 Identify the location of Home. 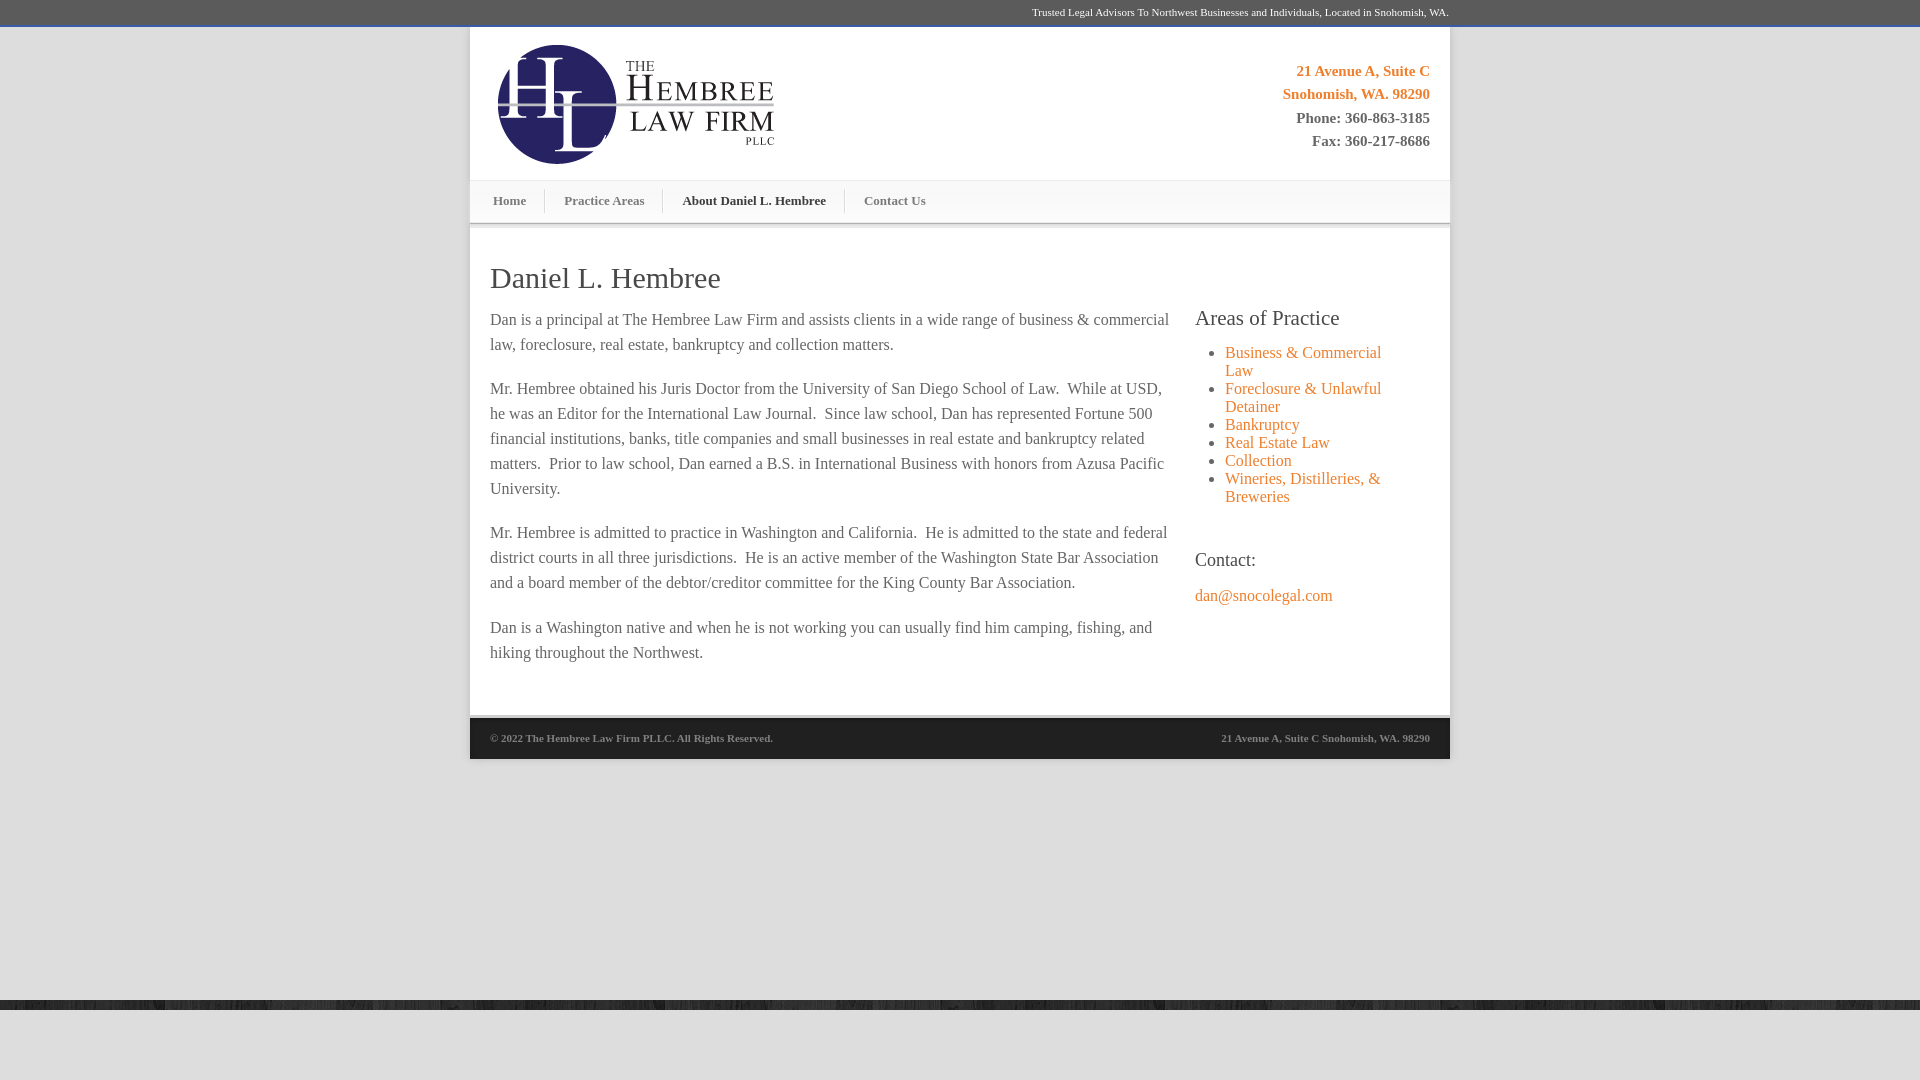
(1262, 424).